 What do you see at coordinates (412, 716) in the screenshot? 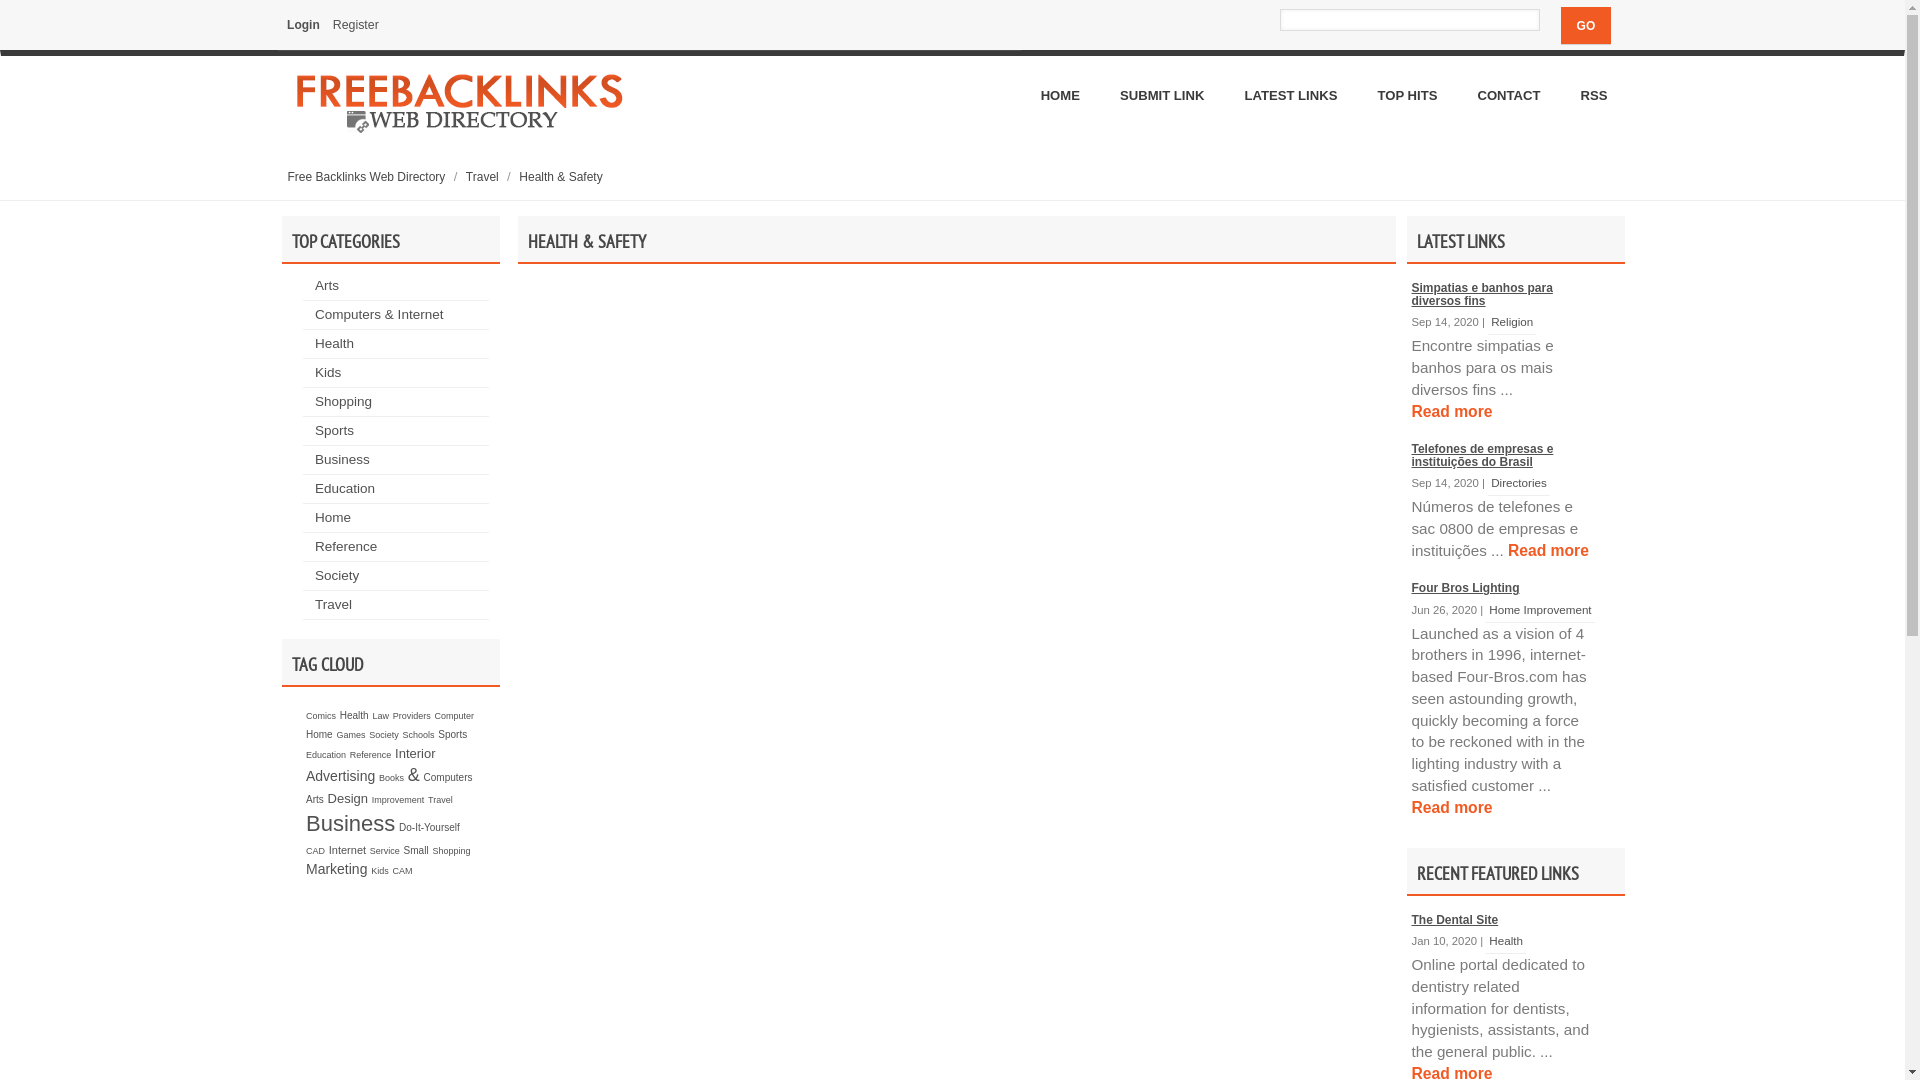
I see `Providers` at bounding box center [412, 716].